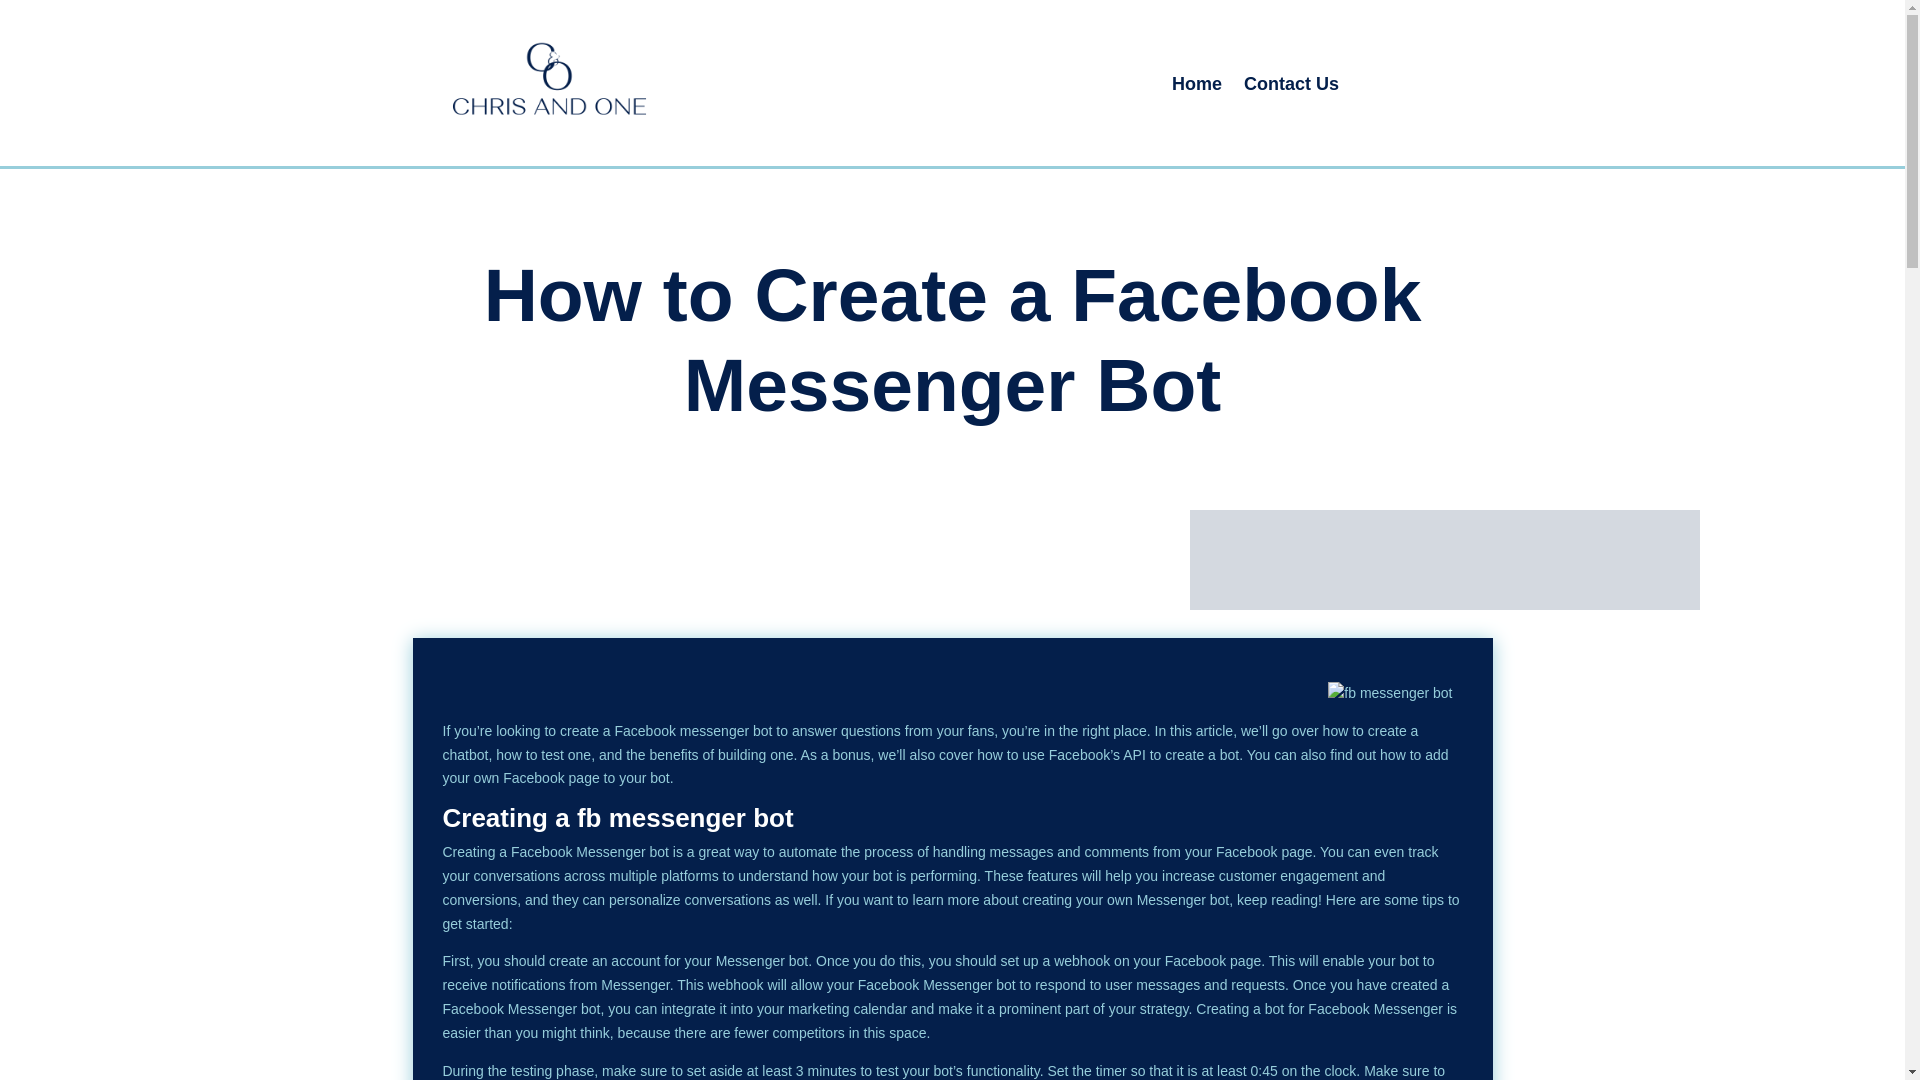 The height and width of the screenshot is (1080, 1920). I want to click on Contact Us, so click(1291, 88).